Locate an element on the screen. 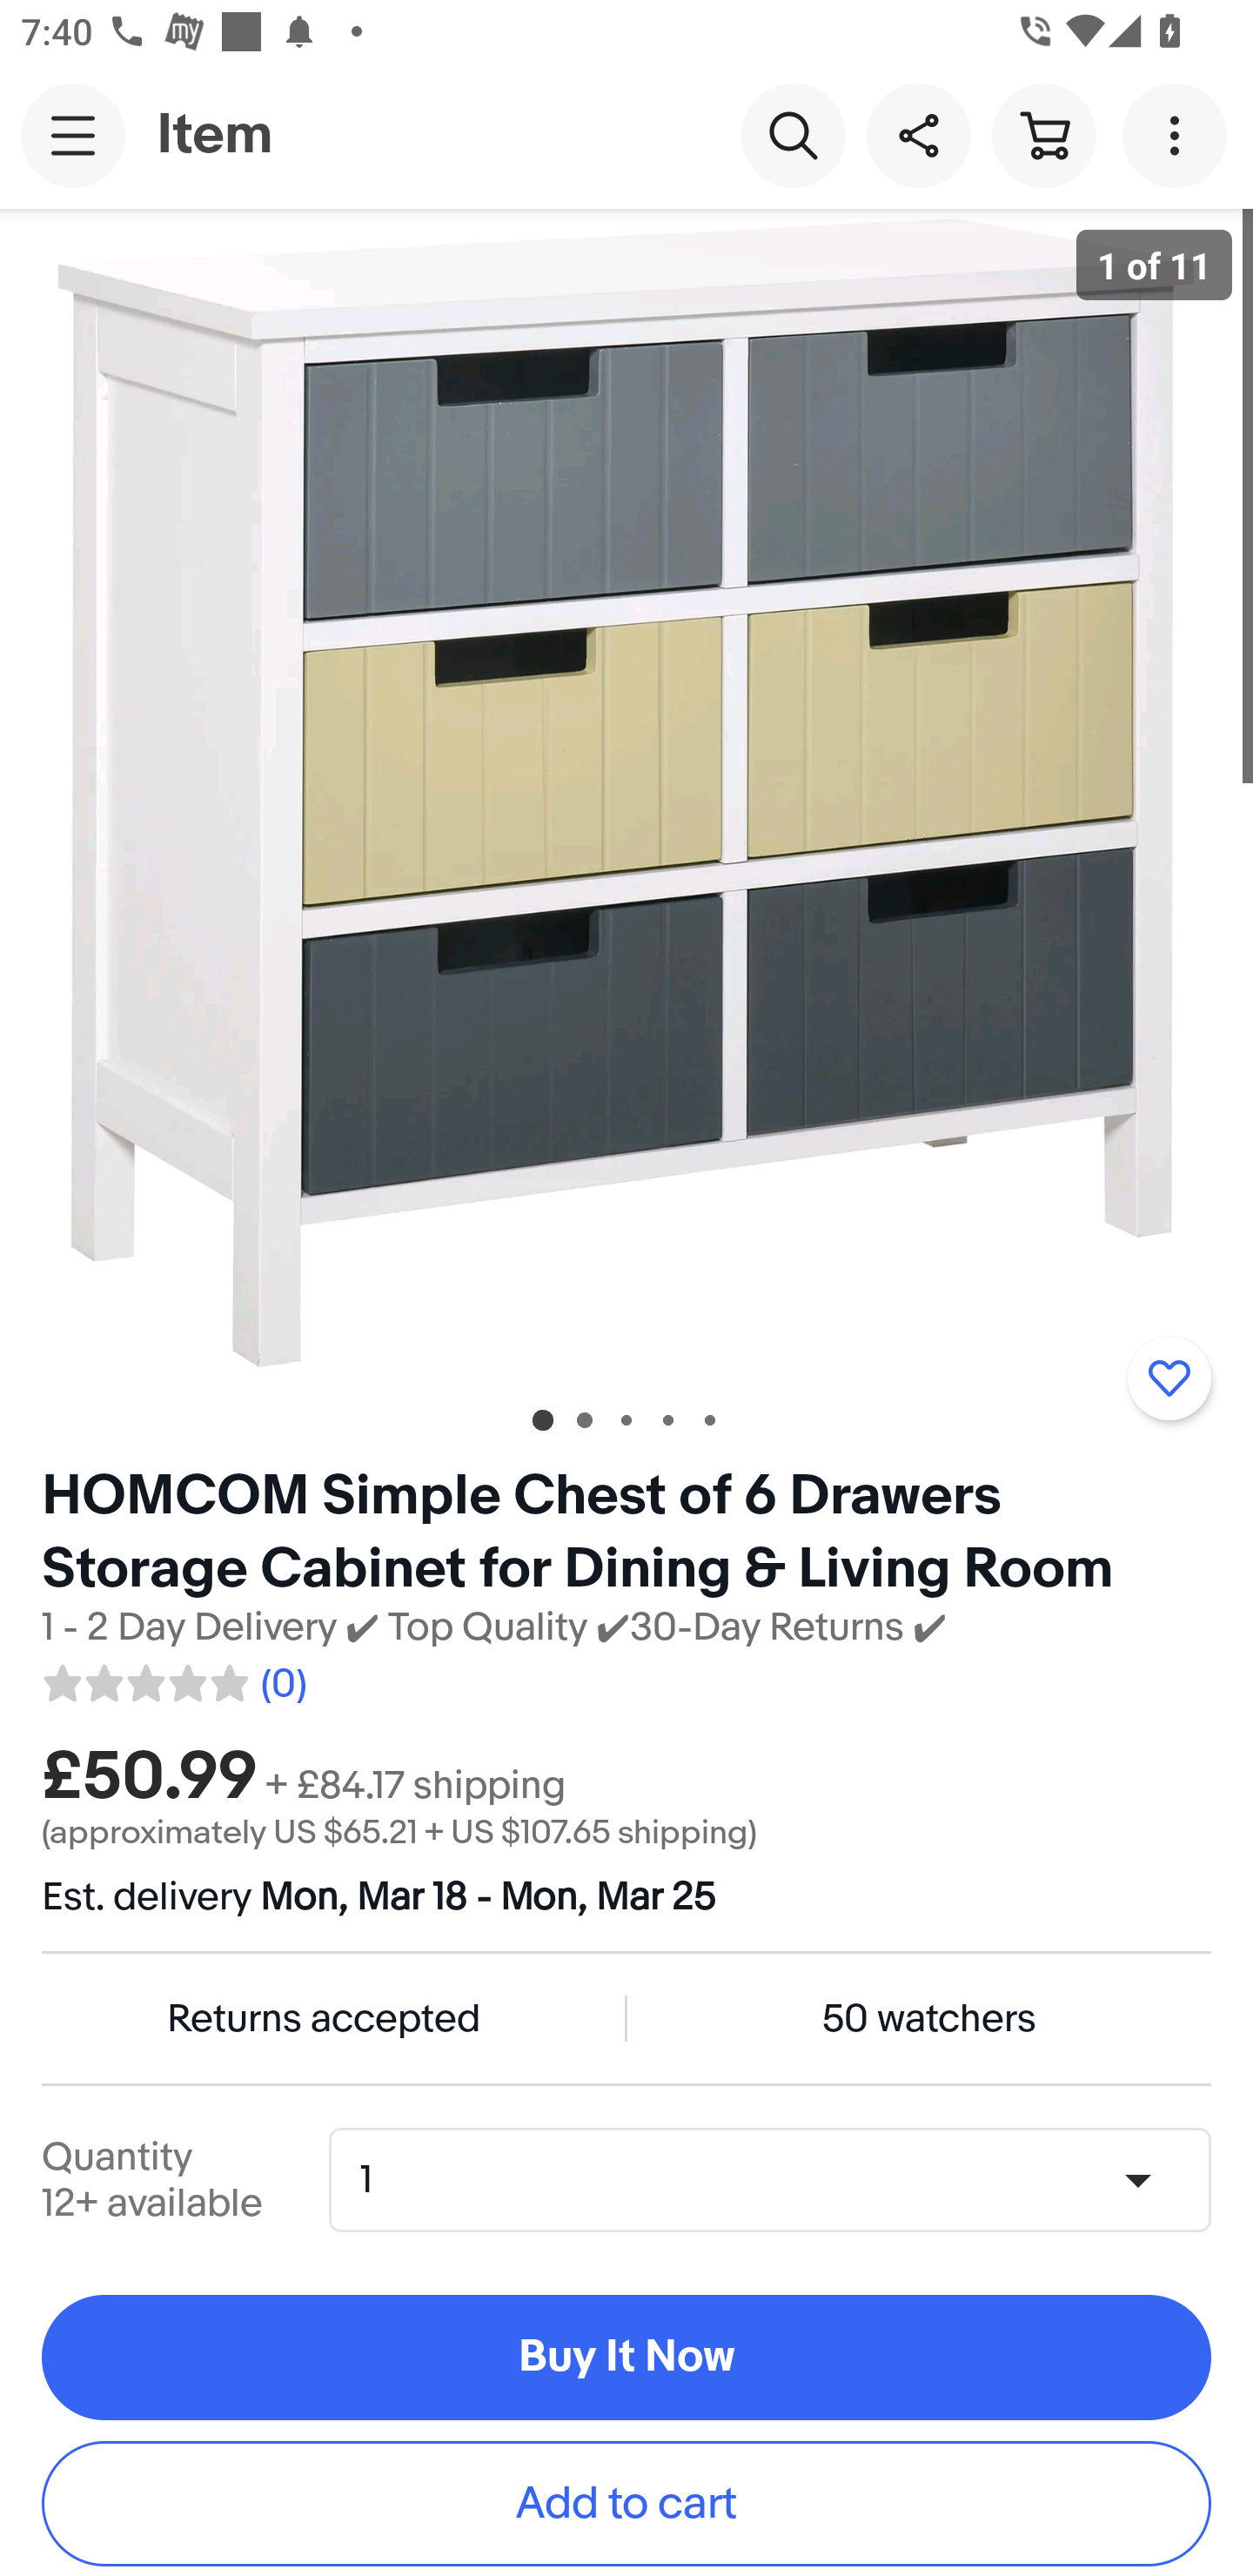  Cart button shopping cart is located at coordinates (1043, 134).